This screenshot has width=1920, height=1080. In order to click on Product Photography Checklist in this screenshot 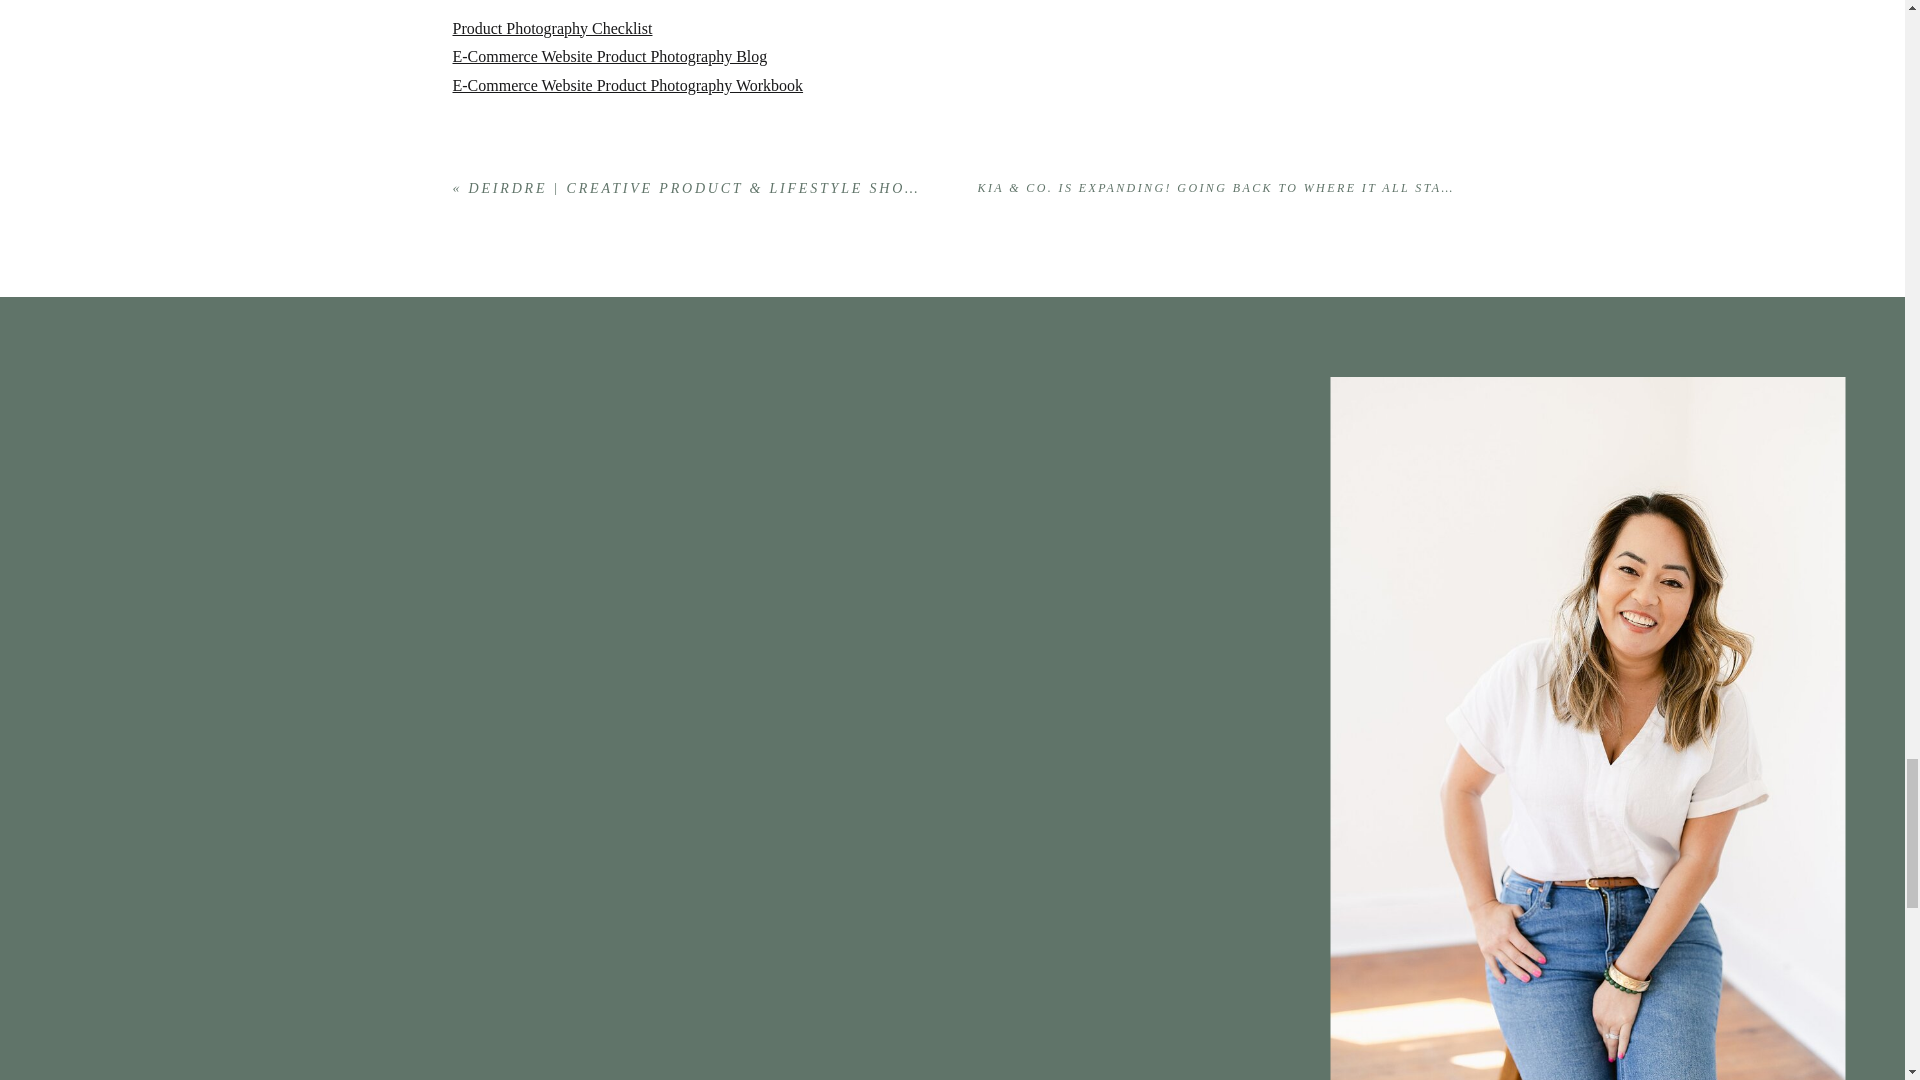, I will do `click(552, 28)`.